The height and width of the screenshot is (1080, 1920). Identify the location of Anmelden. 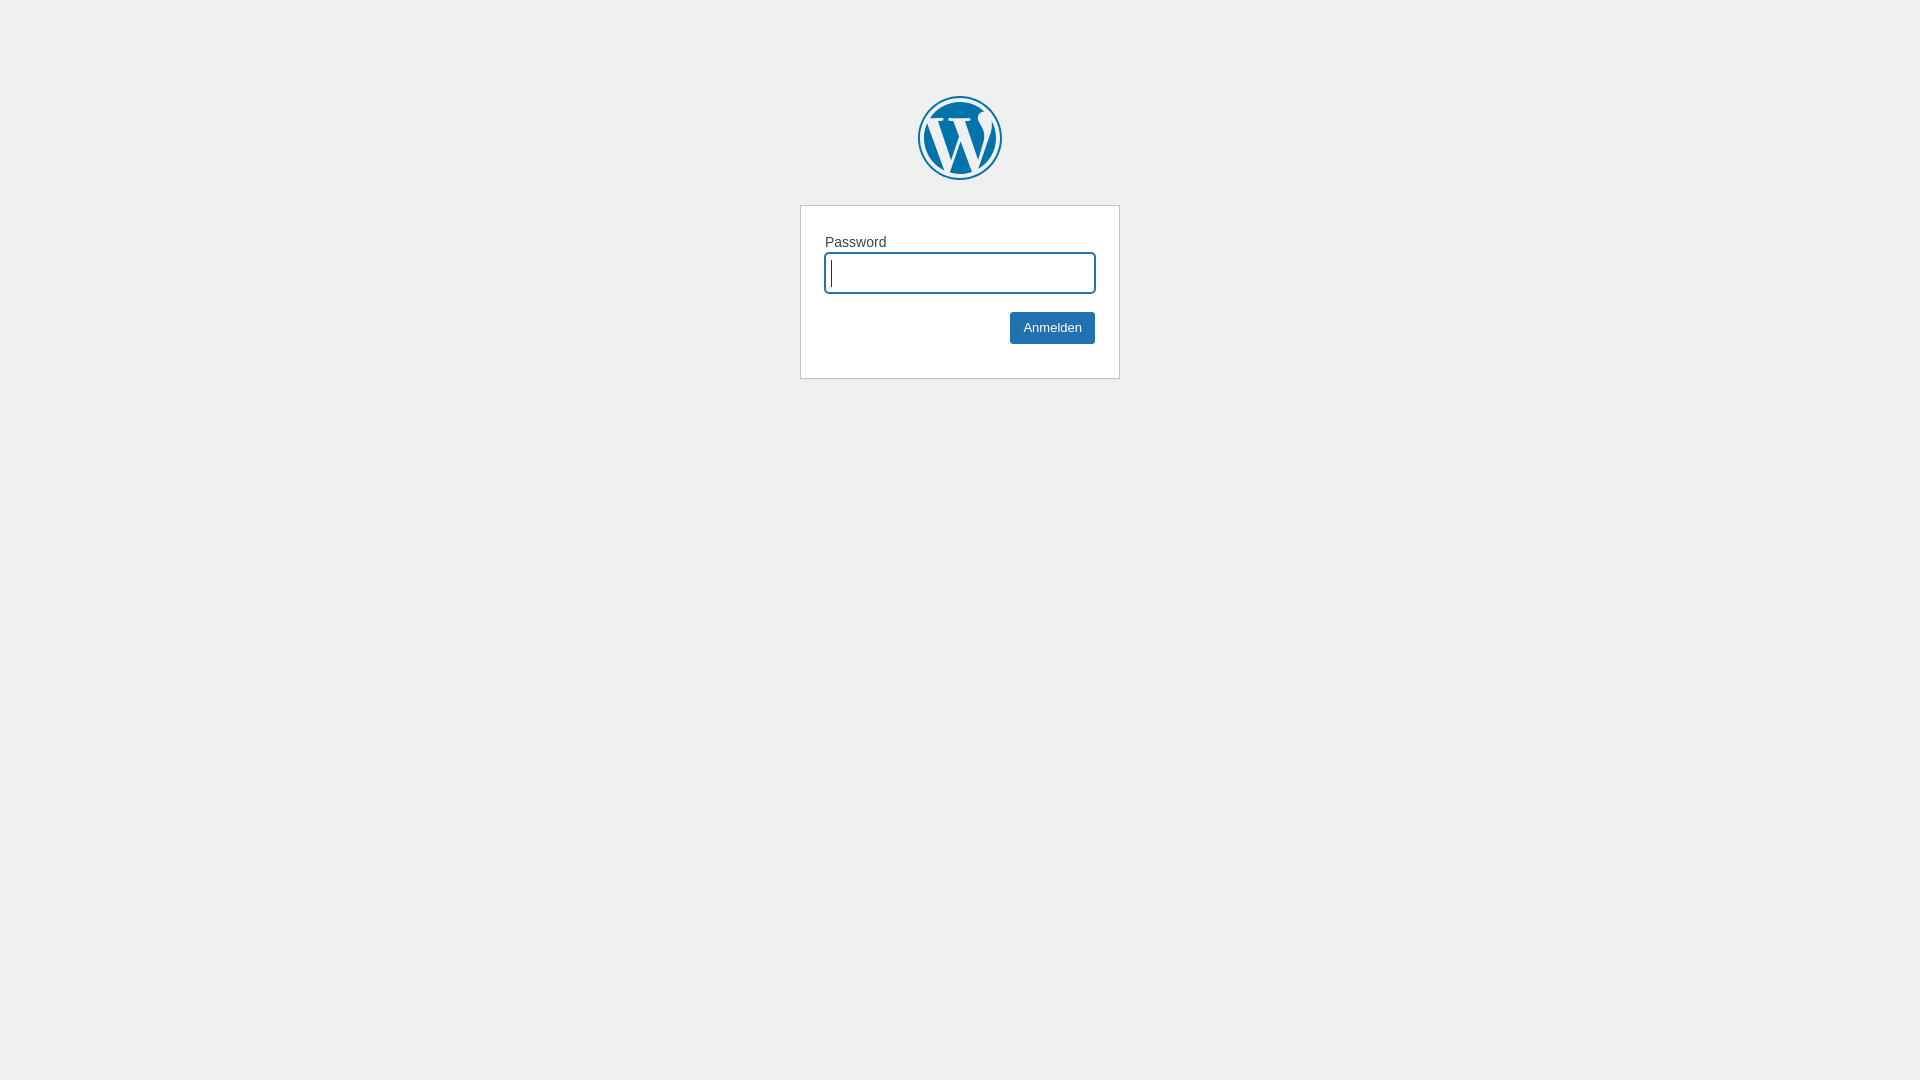
(1052, 328).